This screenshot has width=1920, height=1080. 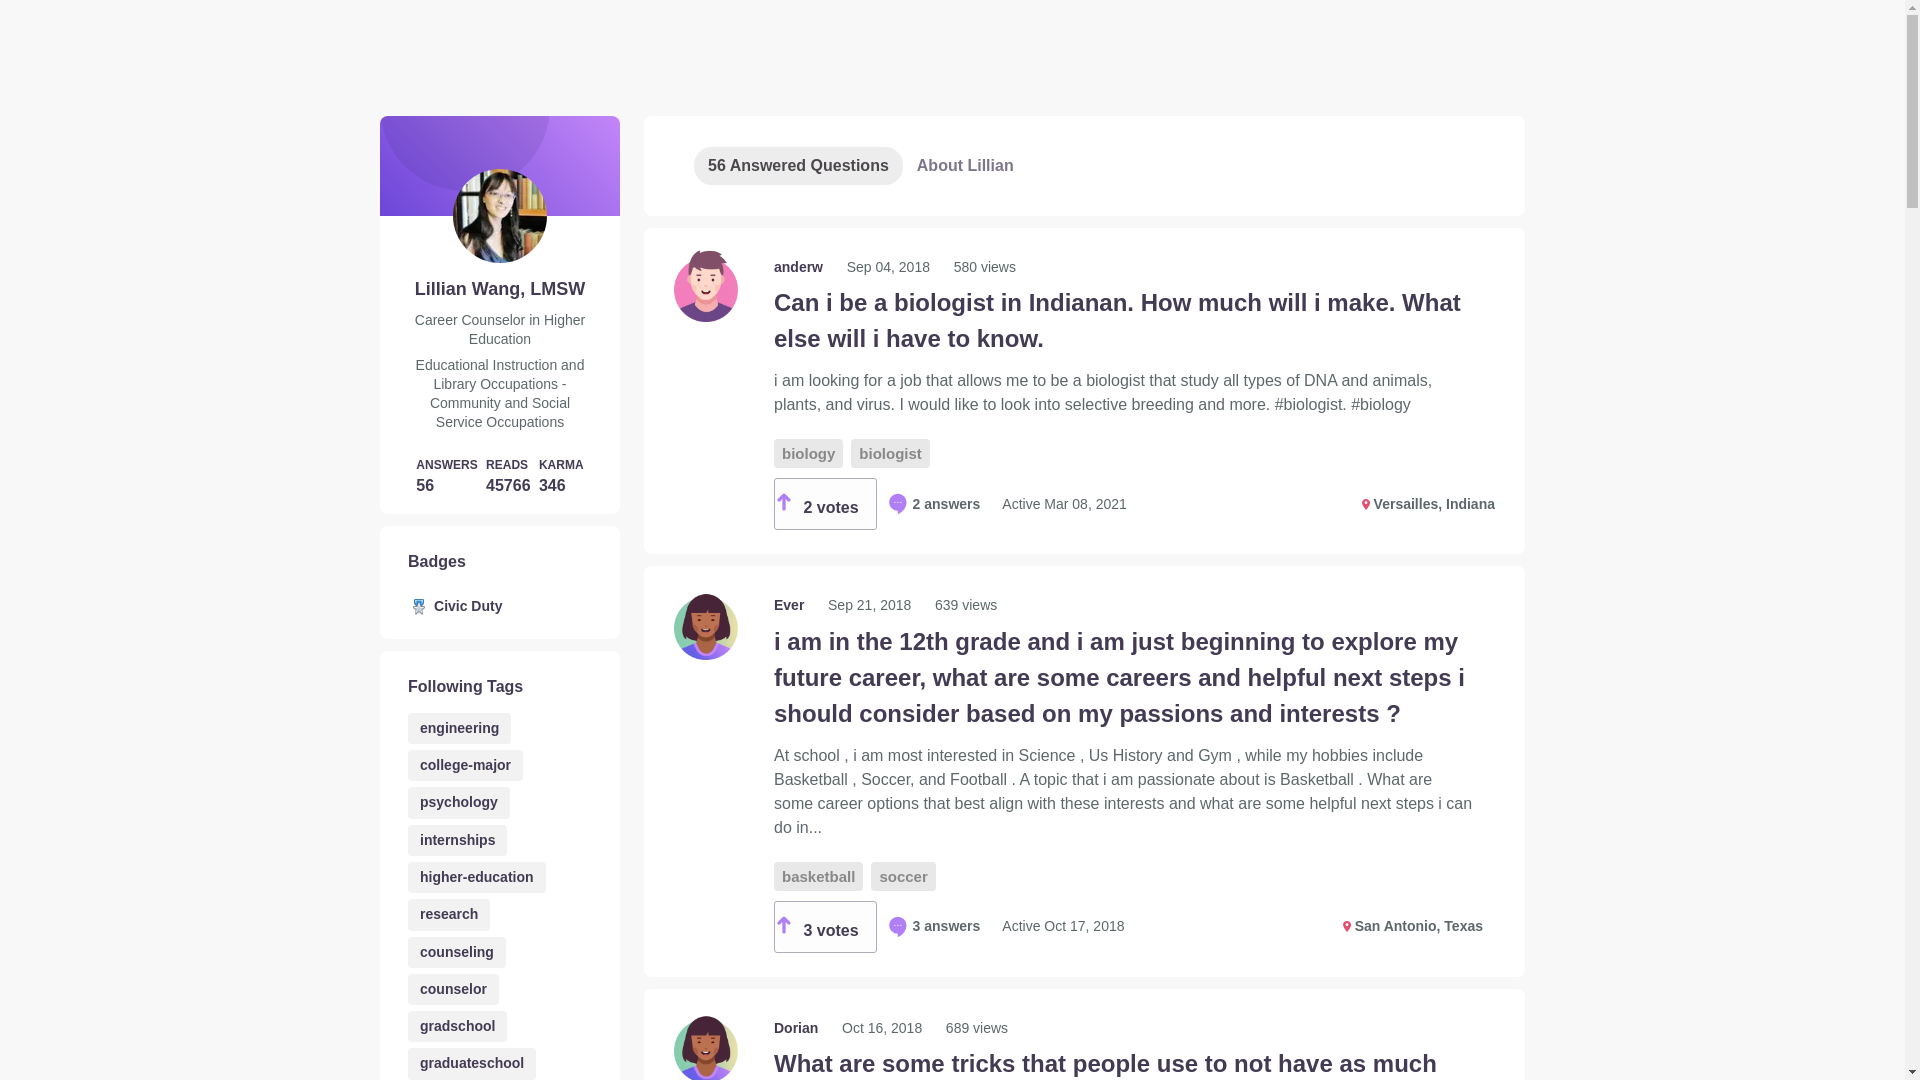 What do you see at coordinates (471, 1062) in the screenshot?
I see `See Career Questions tagged 'Graduateschool'` at bounding box center [471, 1062].